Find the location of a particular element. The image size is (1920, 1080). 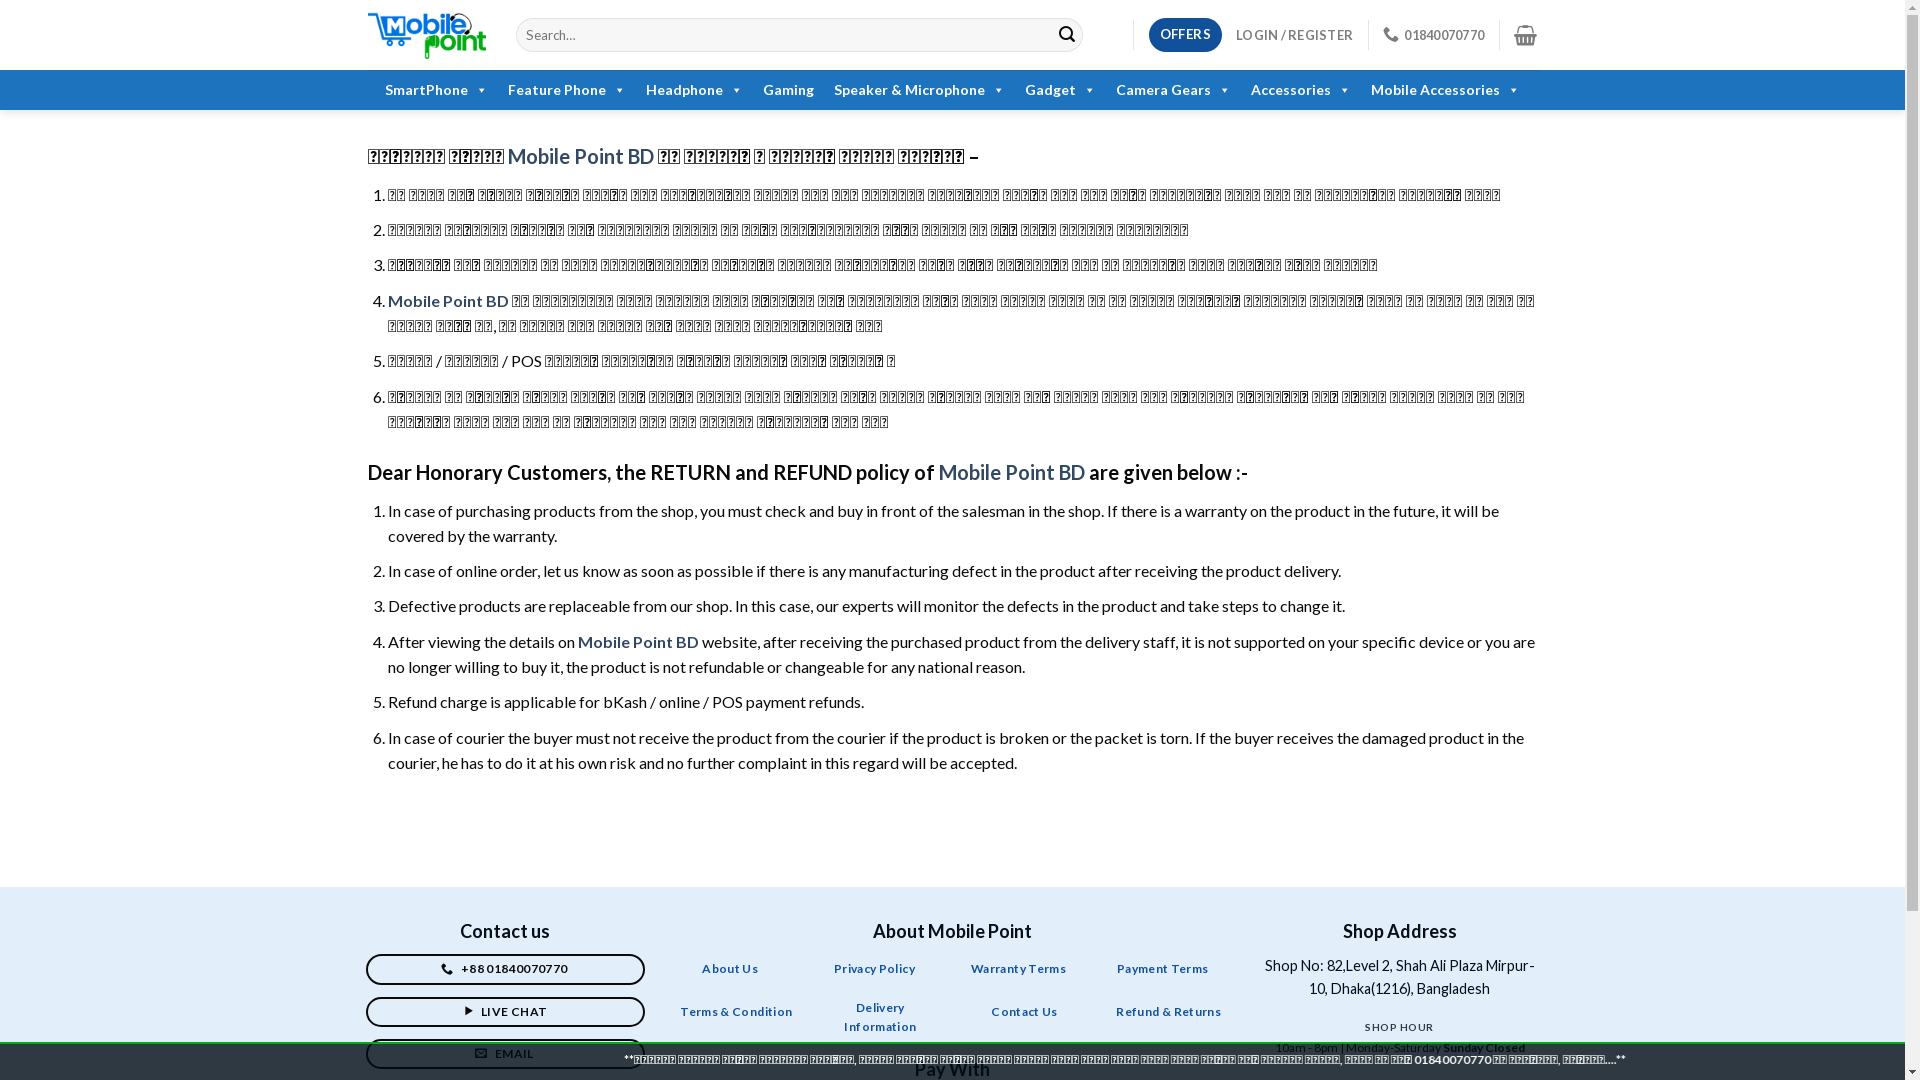

LIVE CHAT is located at coordinates (506, 1012).